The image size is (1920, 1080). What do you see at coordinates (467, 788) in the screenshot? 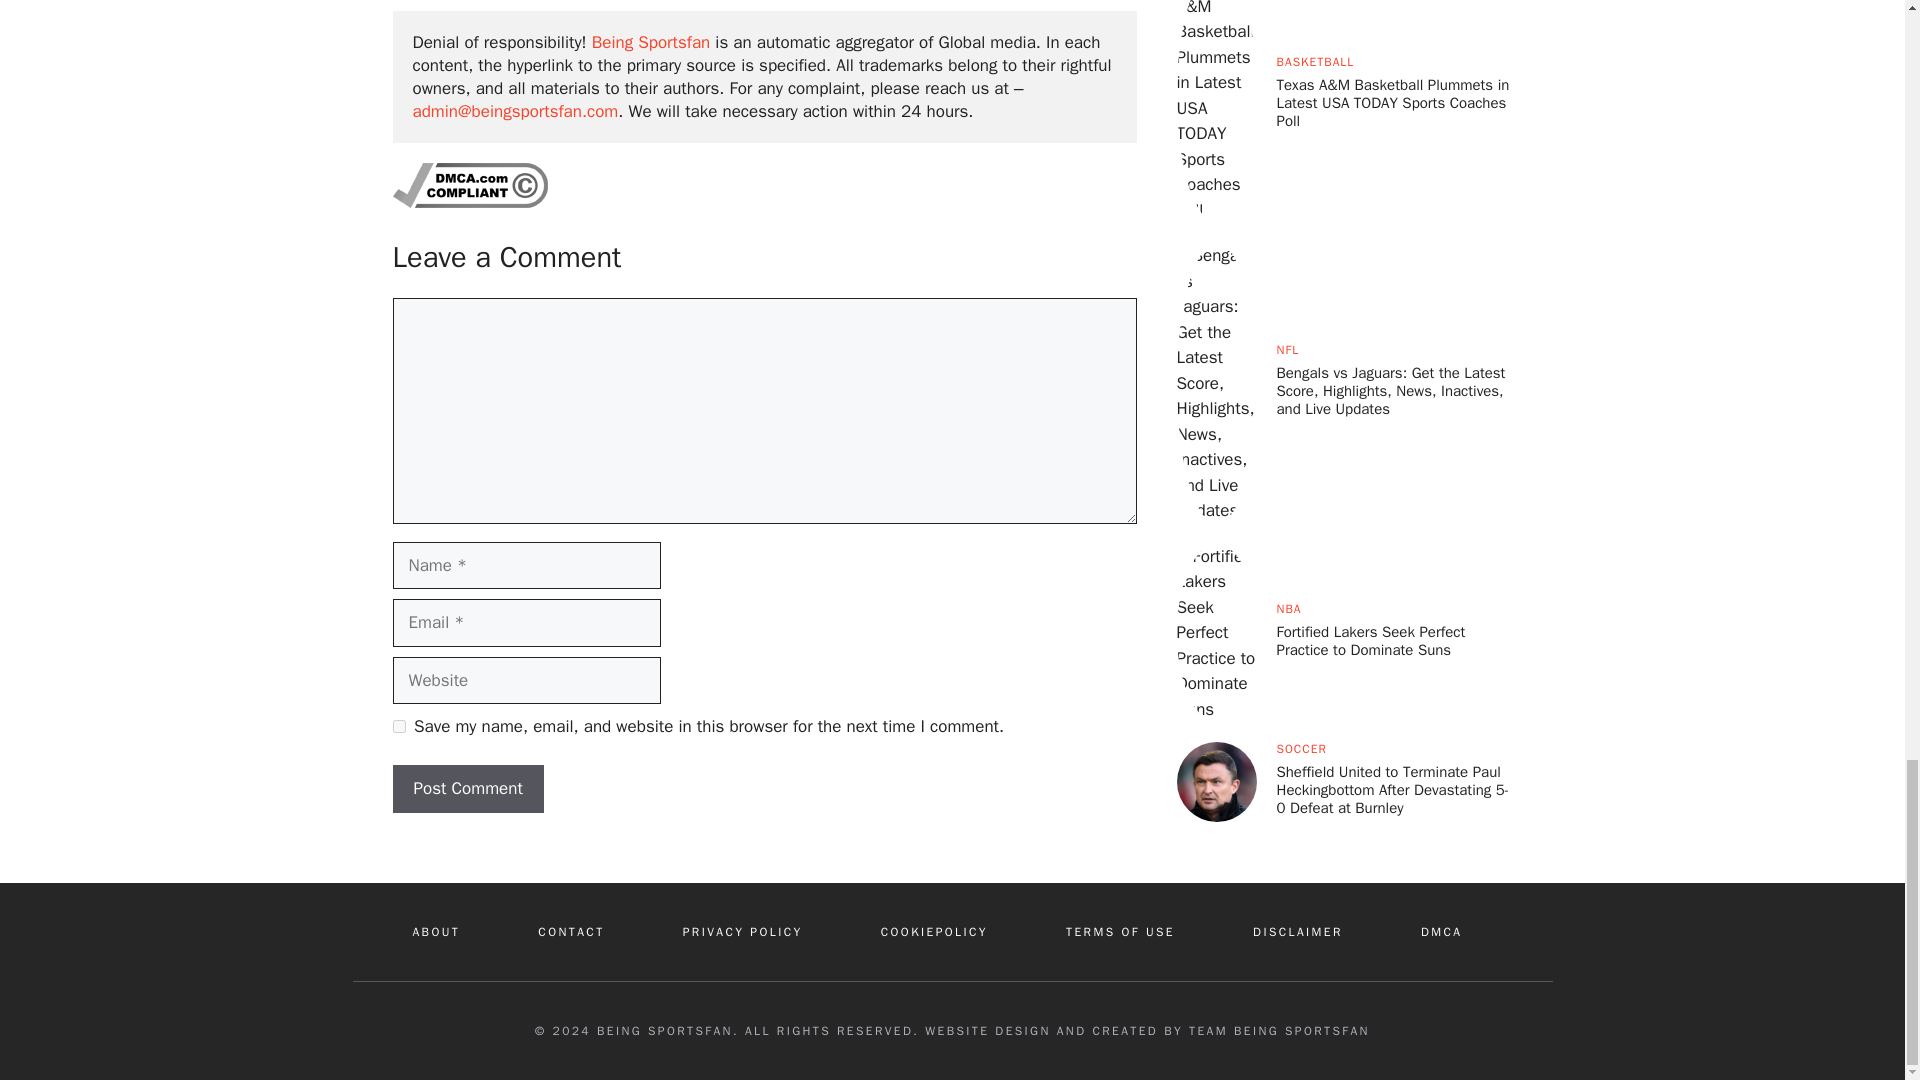
I see `Post Comment` at bounding box center [467, 788].